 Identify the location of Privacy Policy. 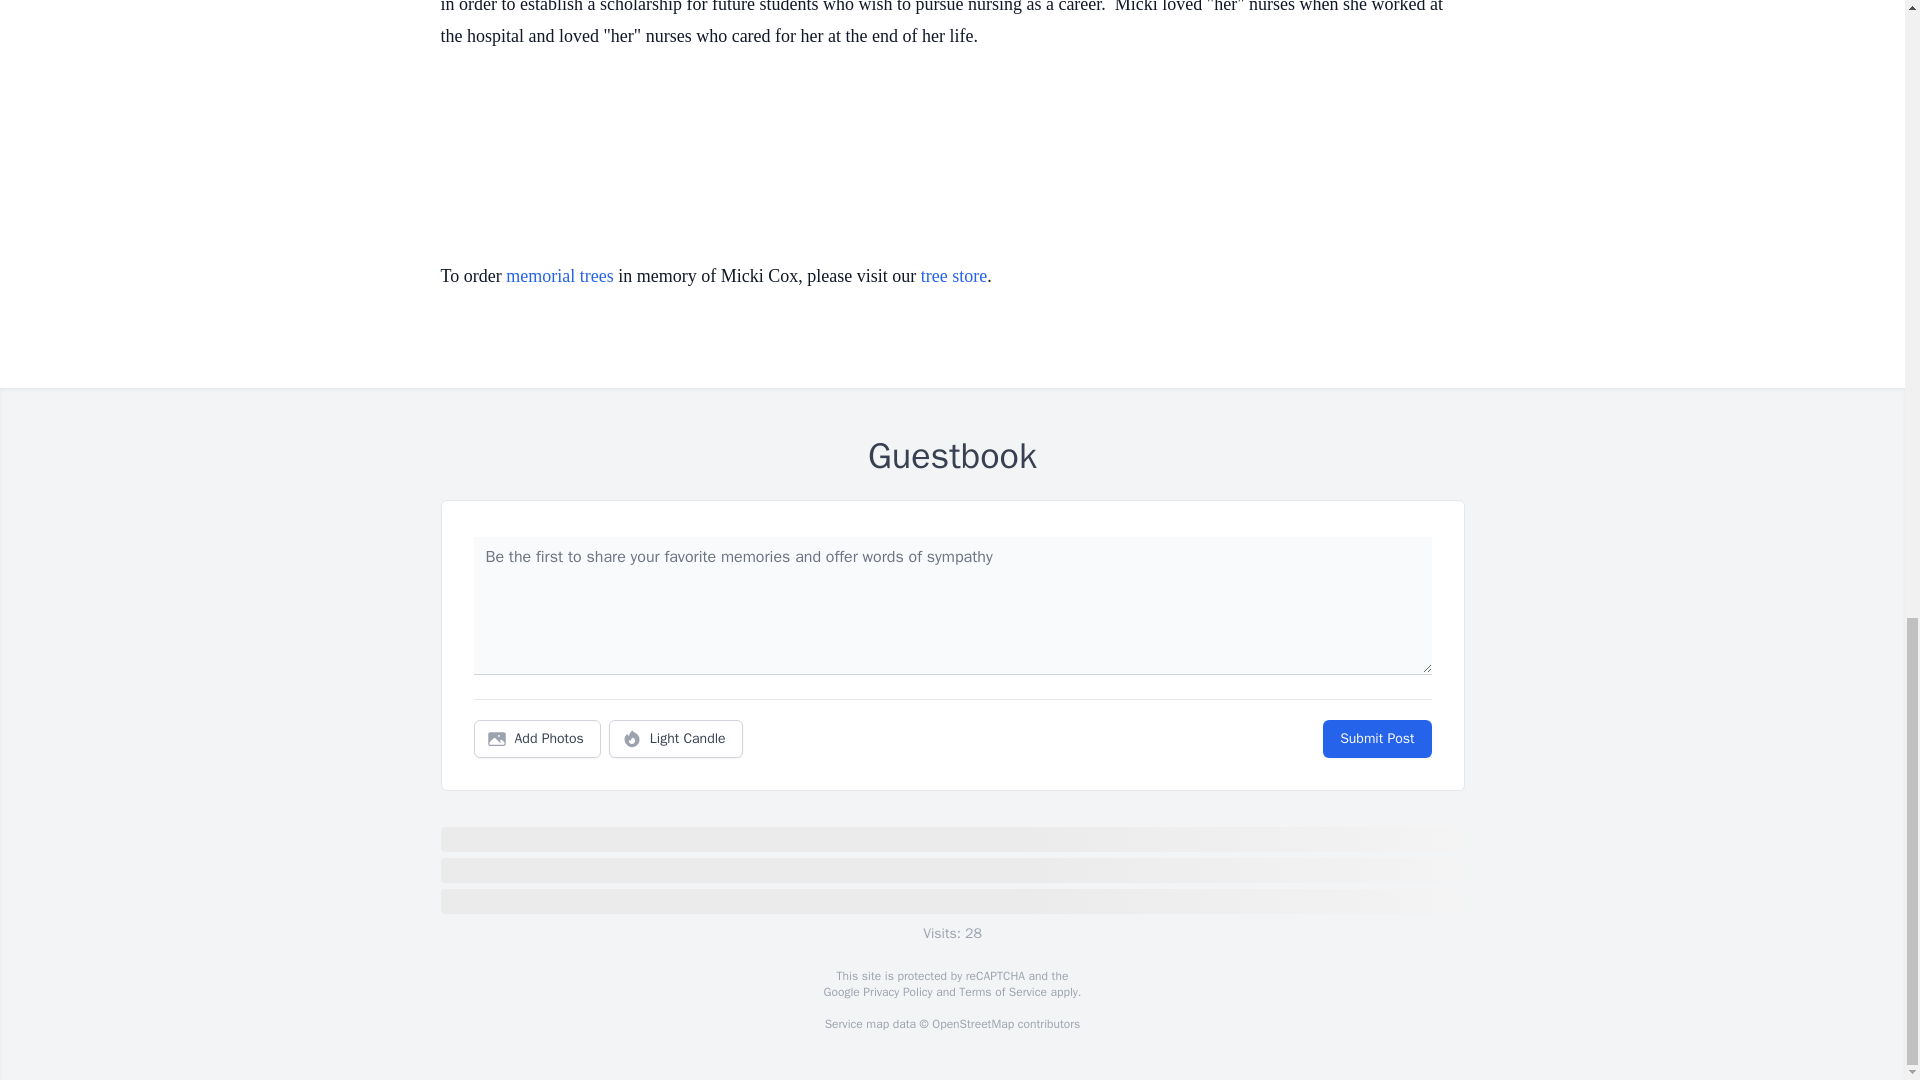
(896, 992).